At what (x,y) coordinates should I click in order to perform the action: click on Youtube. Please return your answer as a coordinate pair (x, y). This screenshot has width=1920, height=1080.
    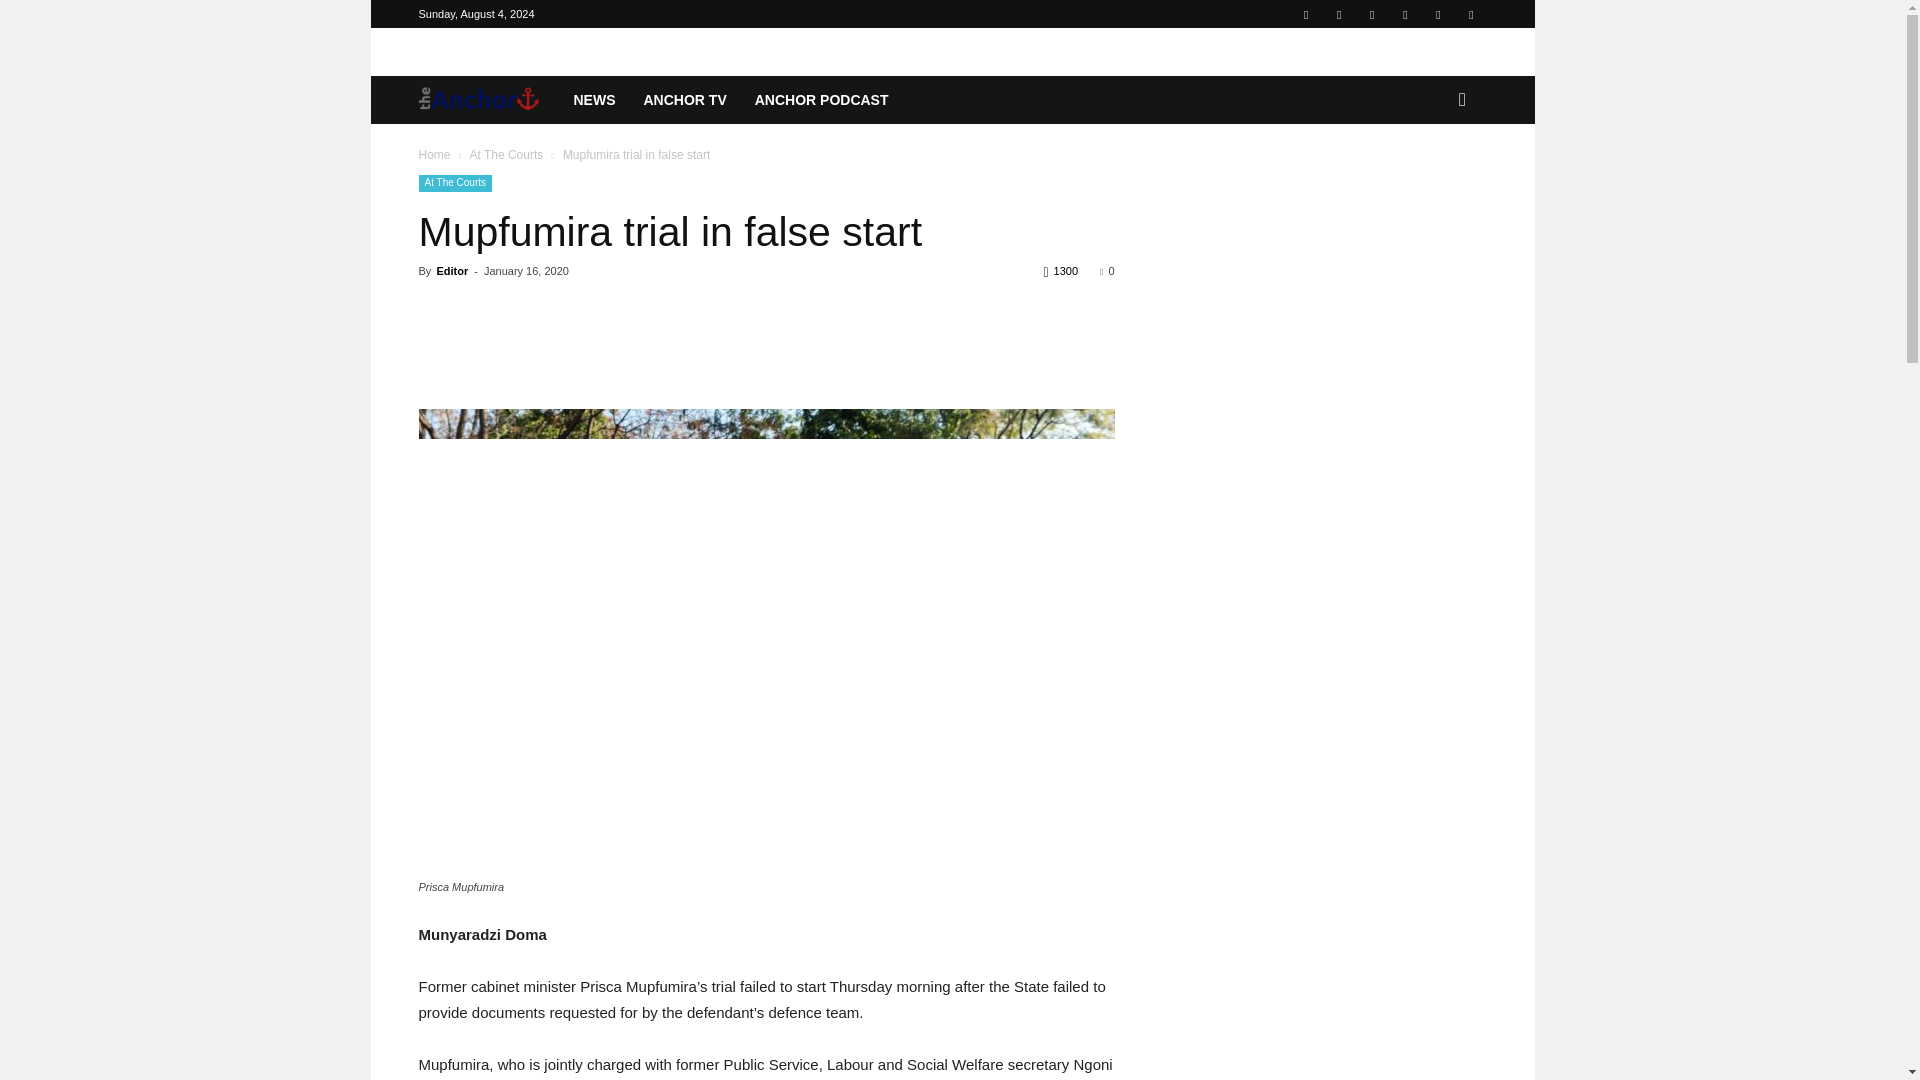
    Looking at the image, I should click on (1470, 14).